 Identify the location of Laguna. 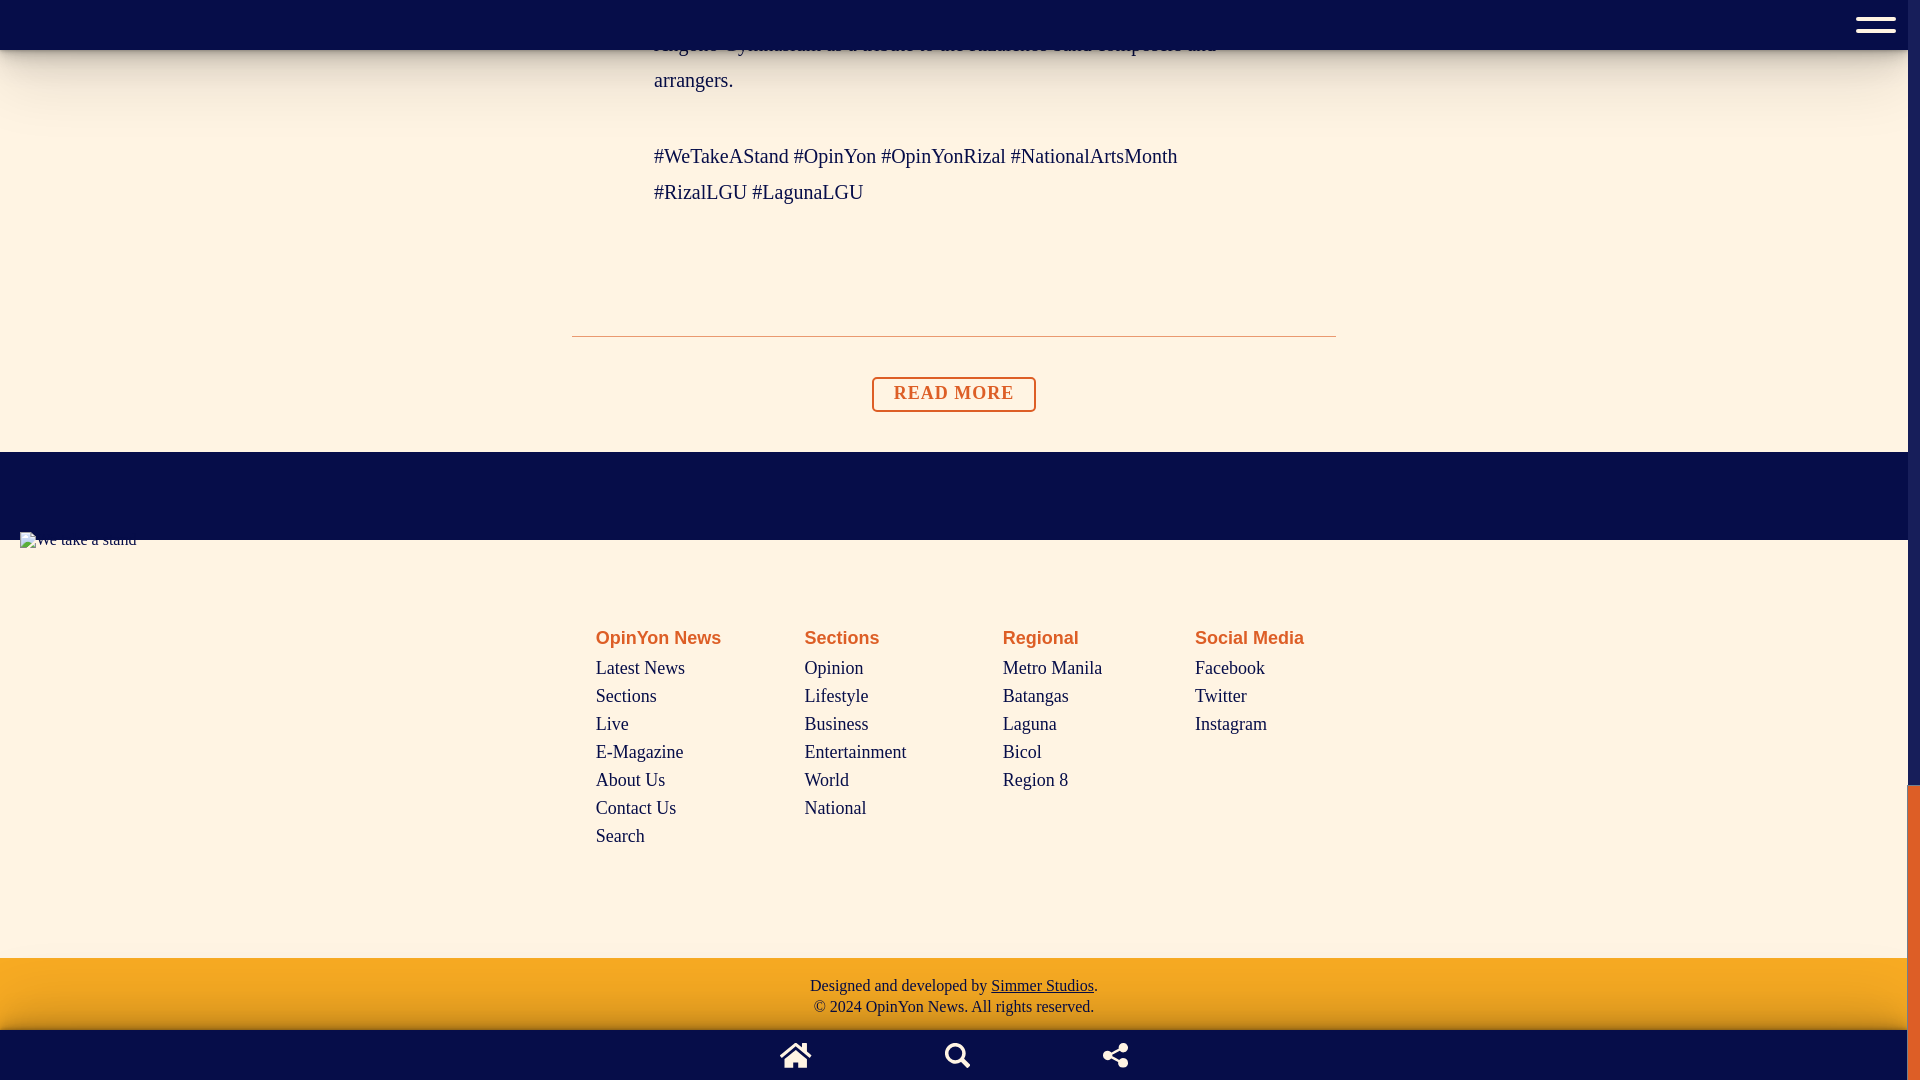
(1030, 724).